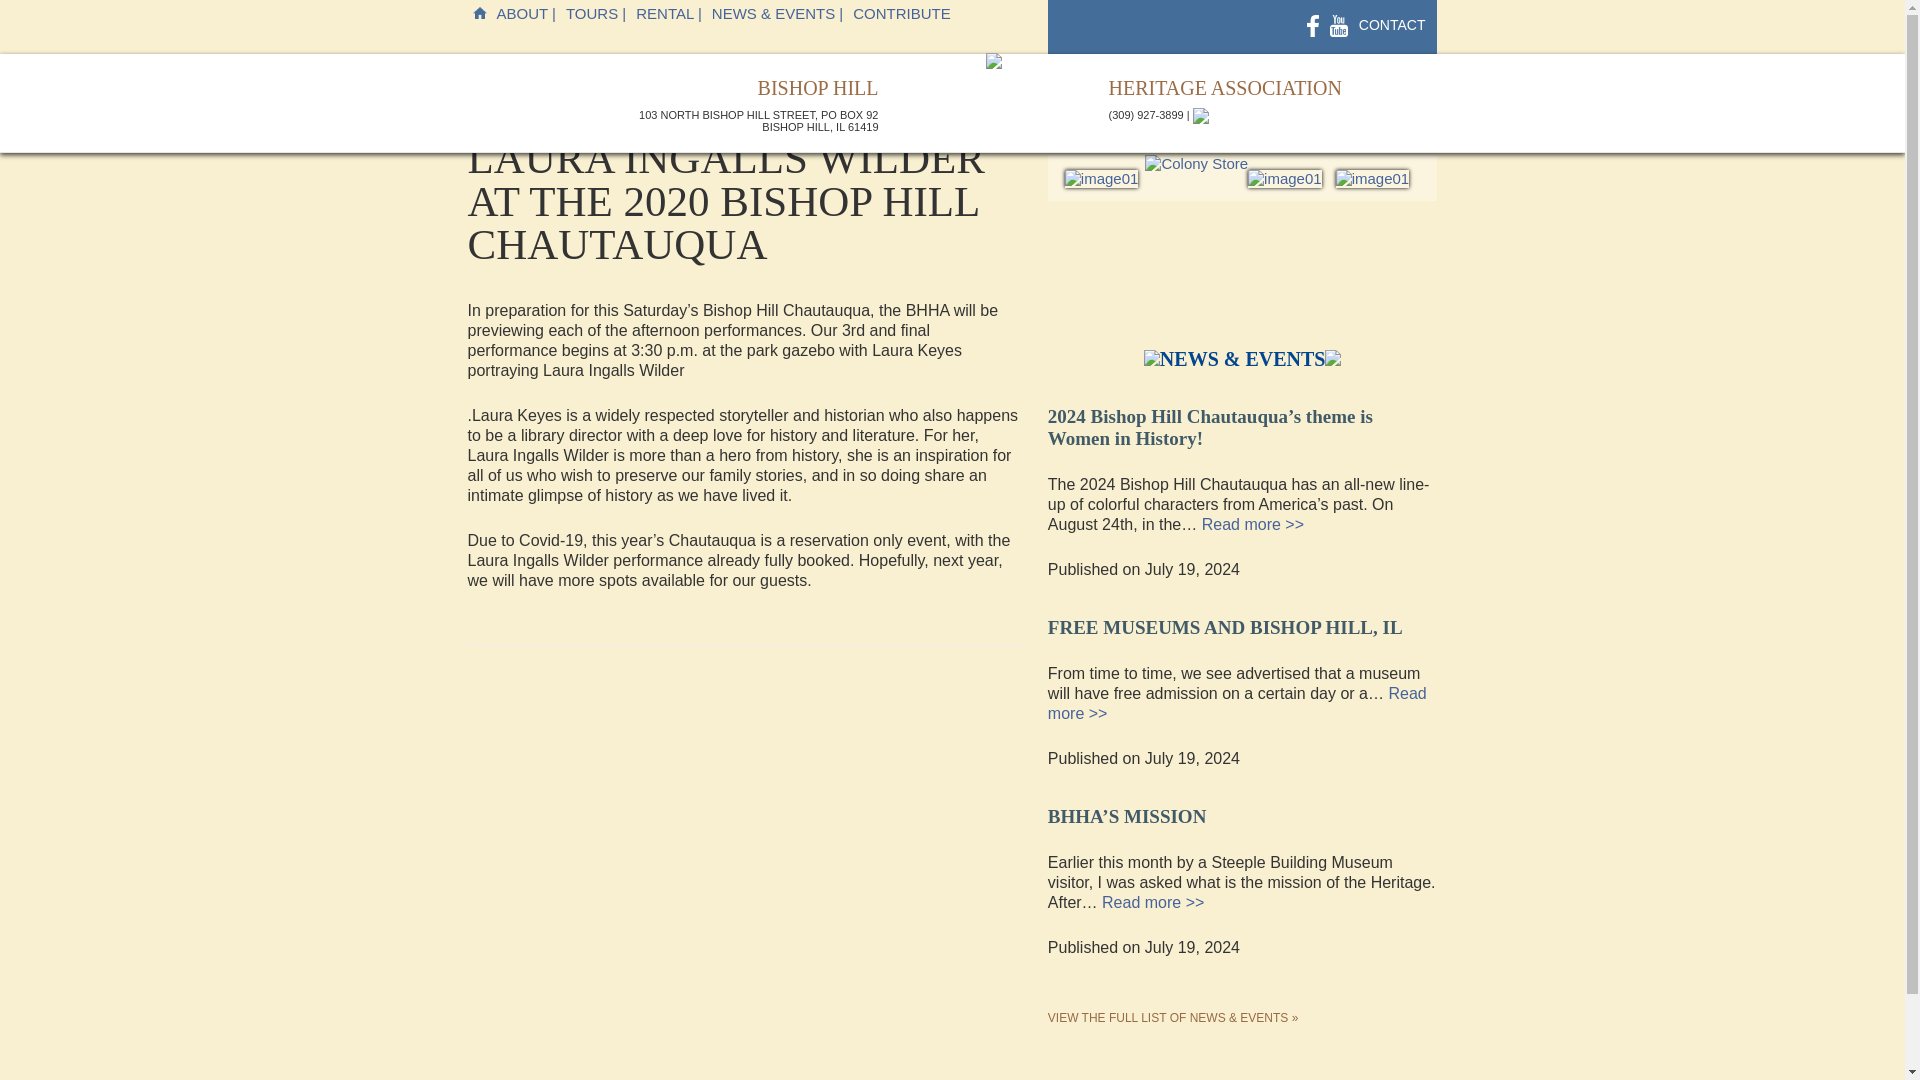  What do you see at coordinates (1226, 622) in the screenshot?
I see `FREE MUSEUMS AND BISHOP HILL, IL` at bounding box center [1226, 622].